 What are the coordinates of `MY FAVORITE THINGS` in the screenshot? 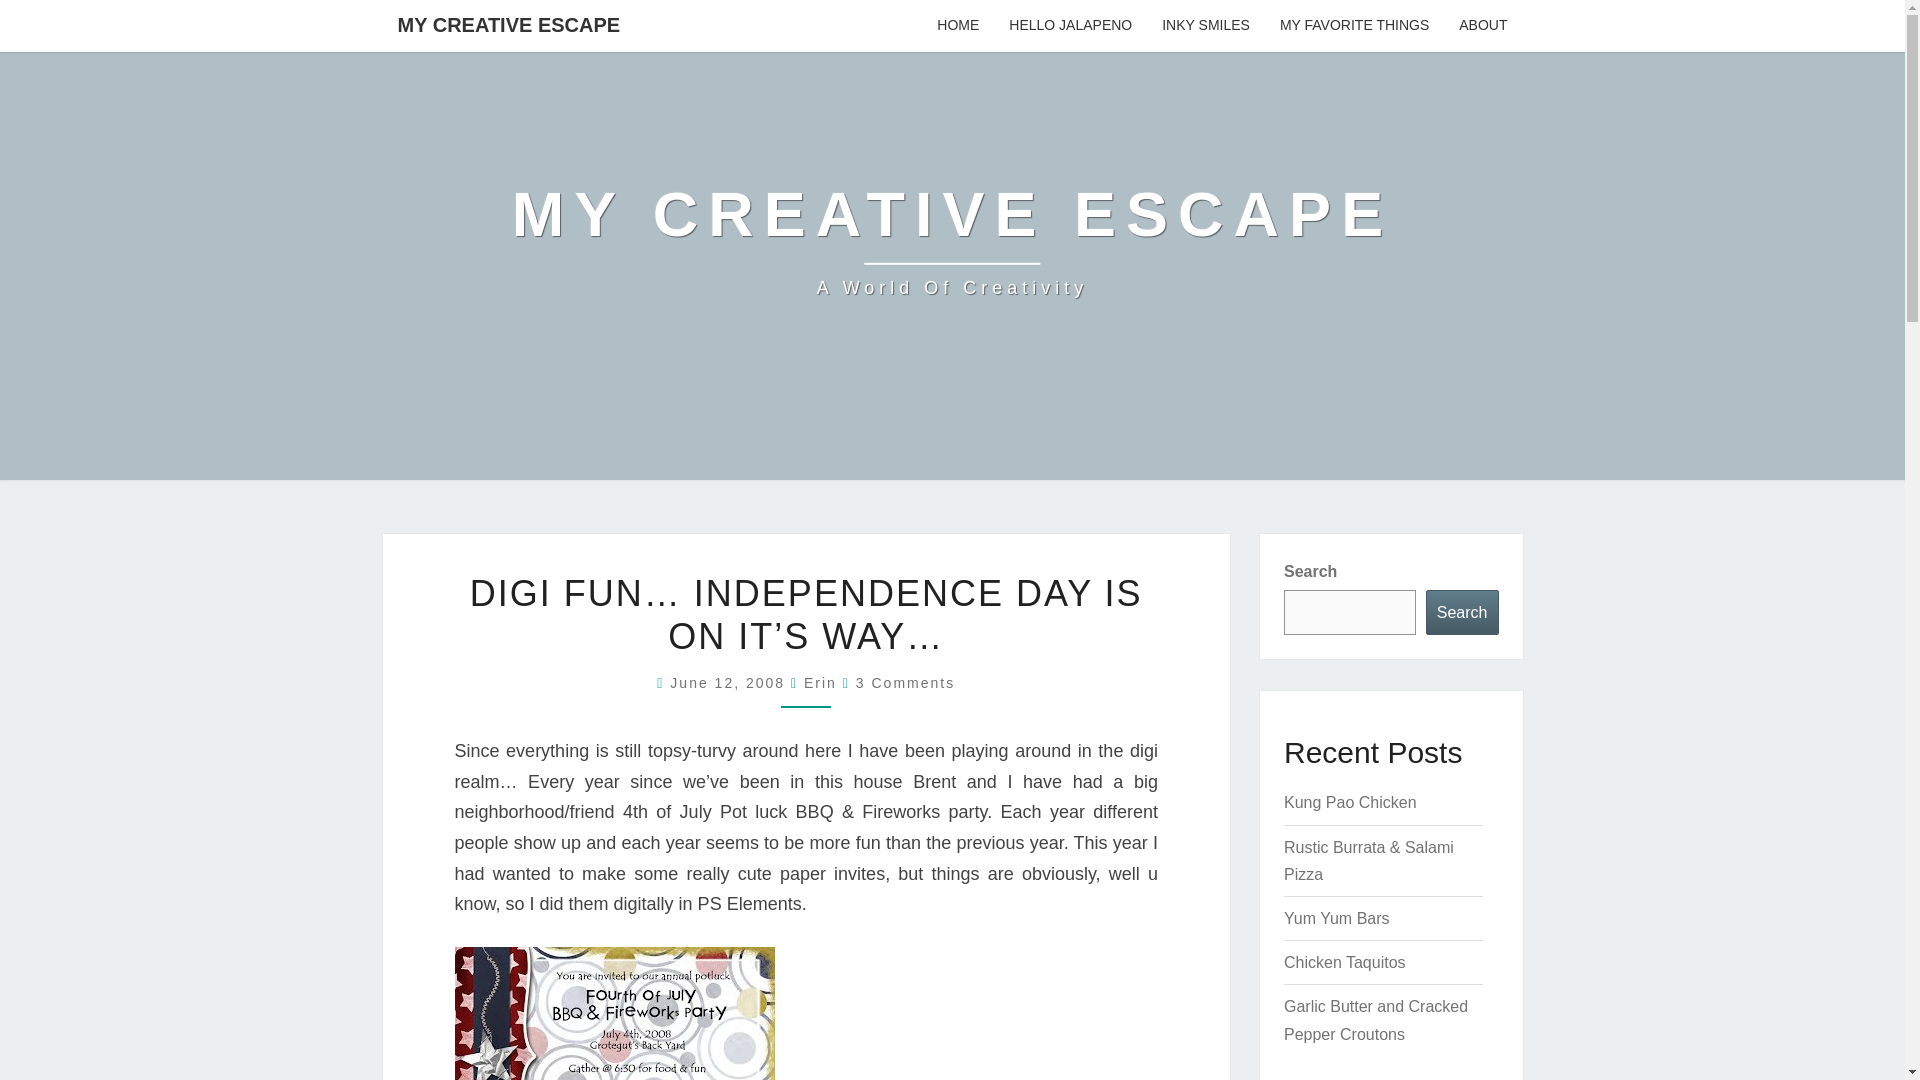 It's located at (1354, 26).